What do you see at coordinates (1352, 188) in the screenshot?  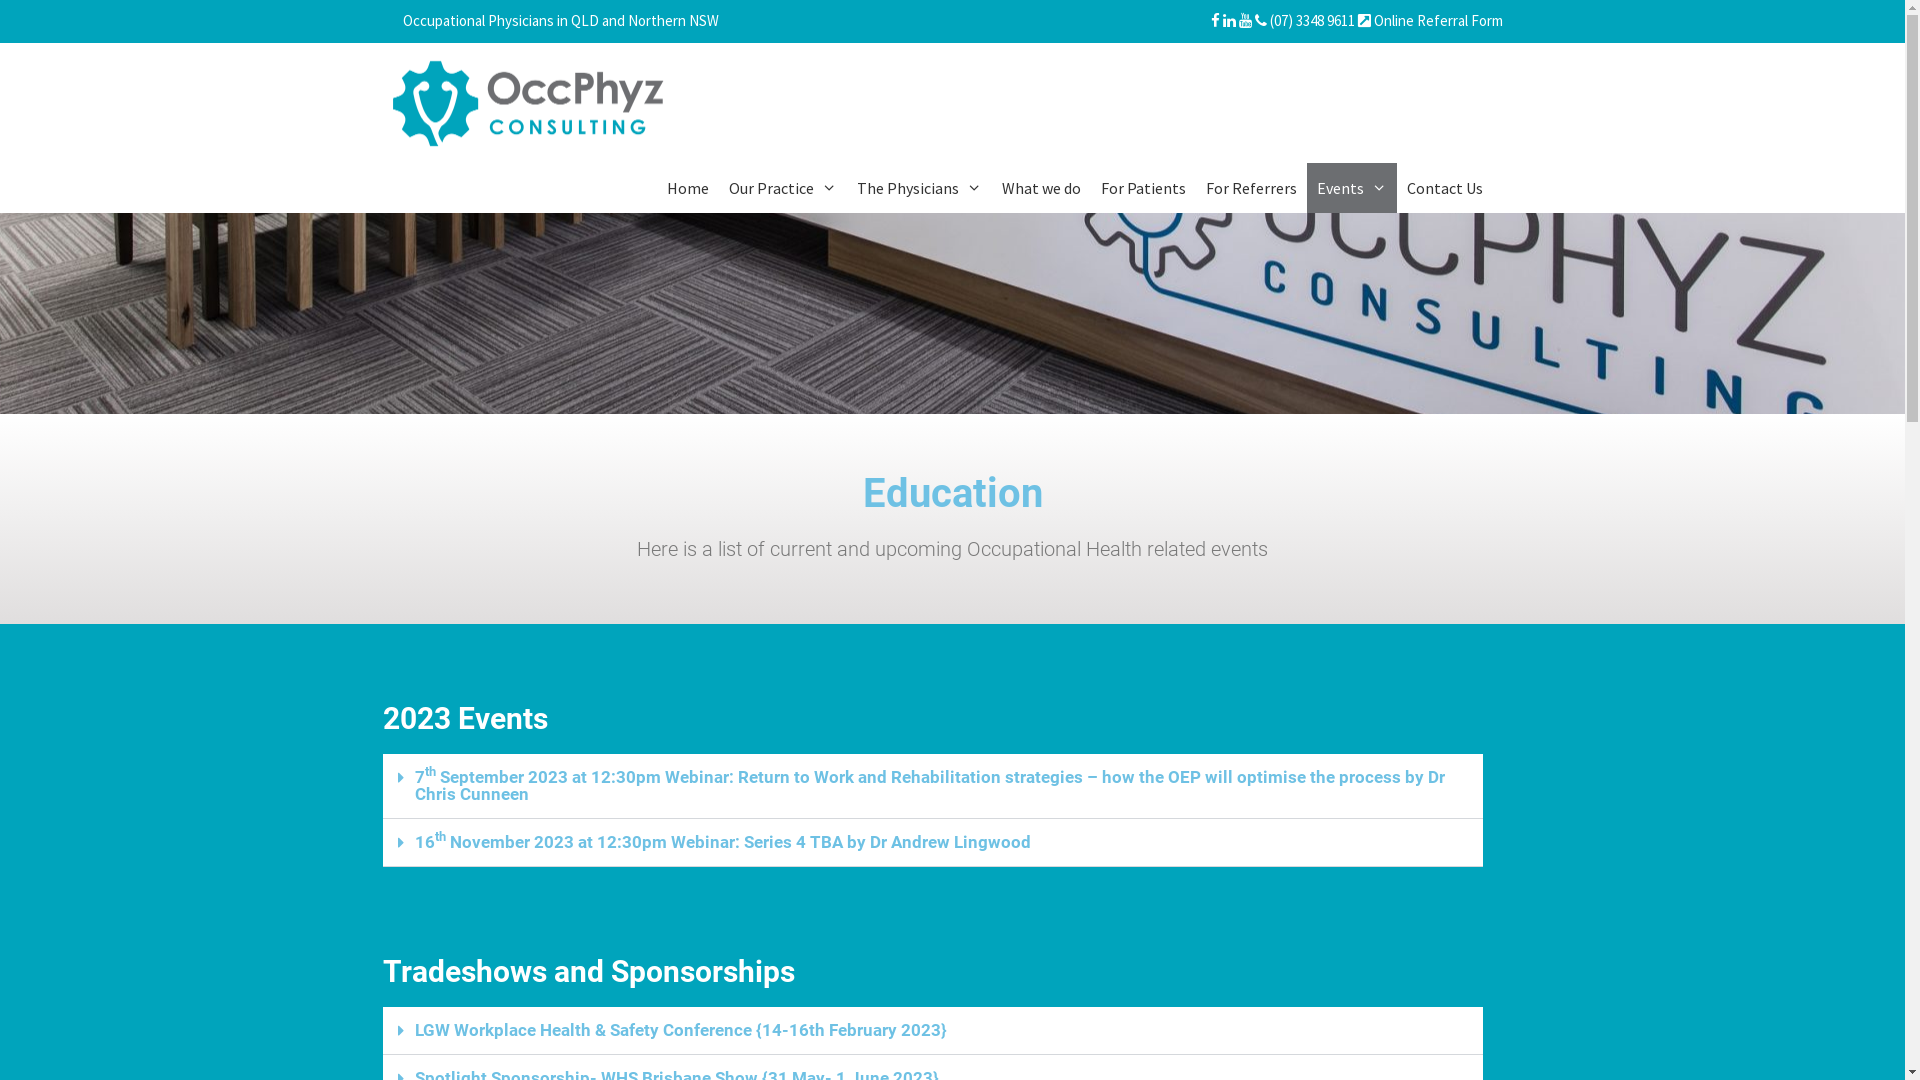 I see `Events` at bounding box center [1352, 188].